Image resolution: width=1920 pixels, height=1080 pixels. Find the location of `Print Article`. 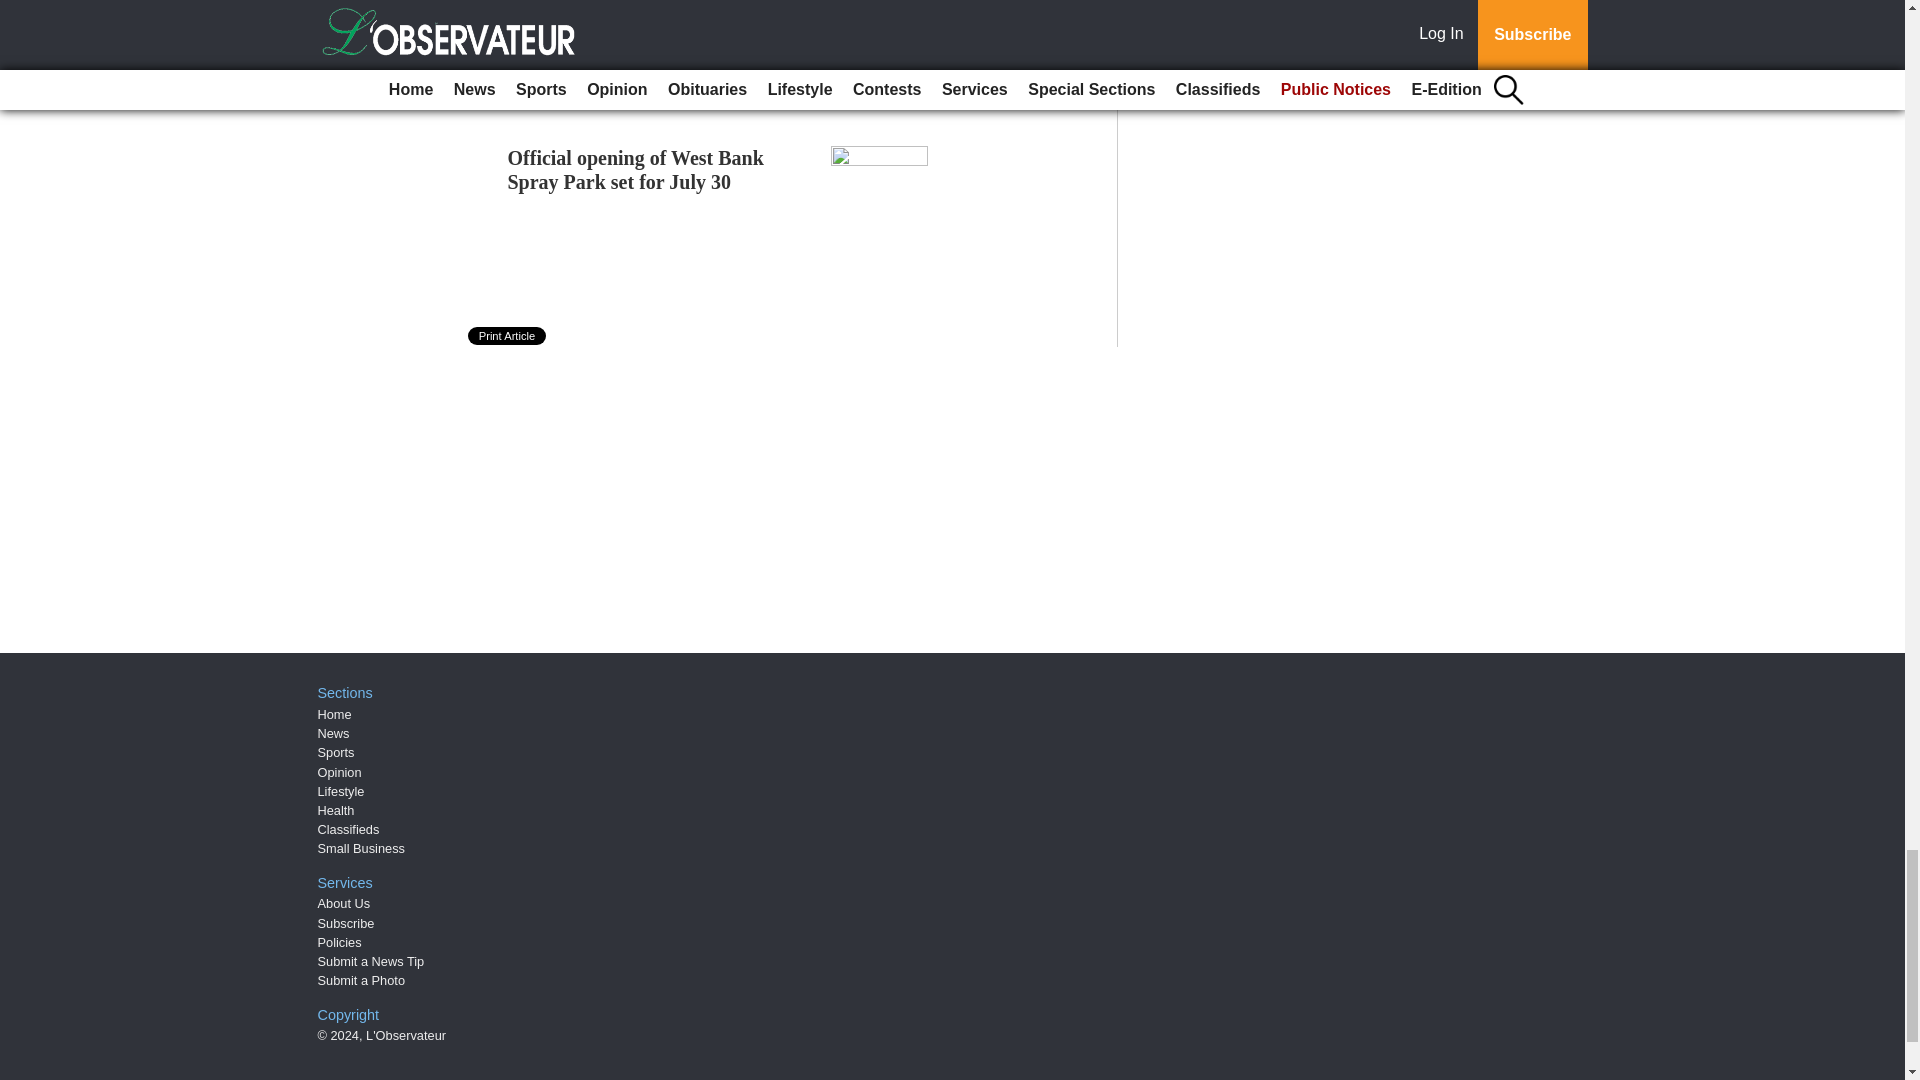

Print Article is located at coordinates (508, 336).